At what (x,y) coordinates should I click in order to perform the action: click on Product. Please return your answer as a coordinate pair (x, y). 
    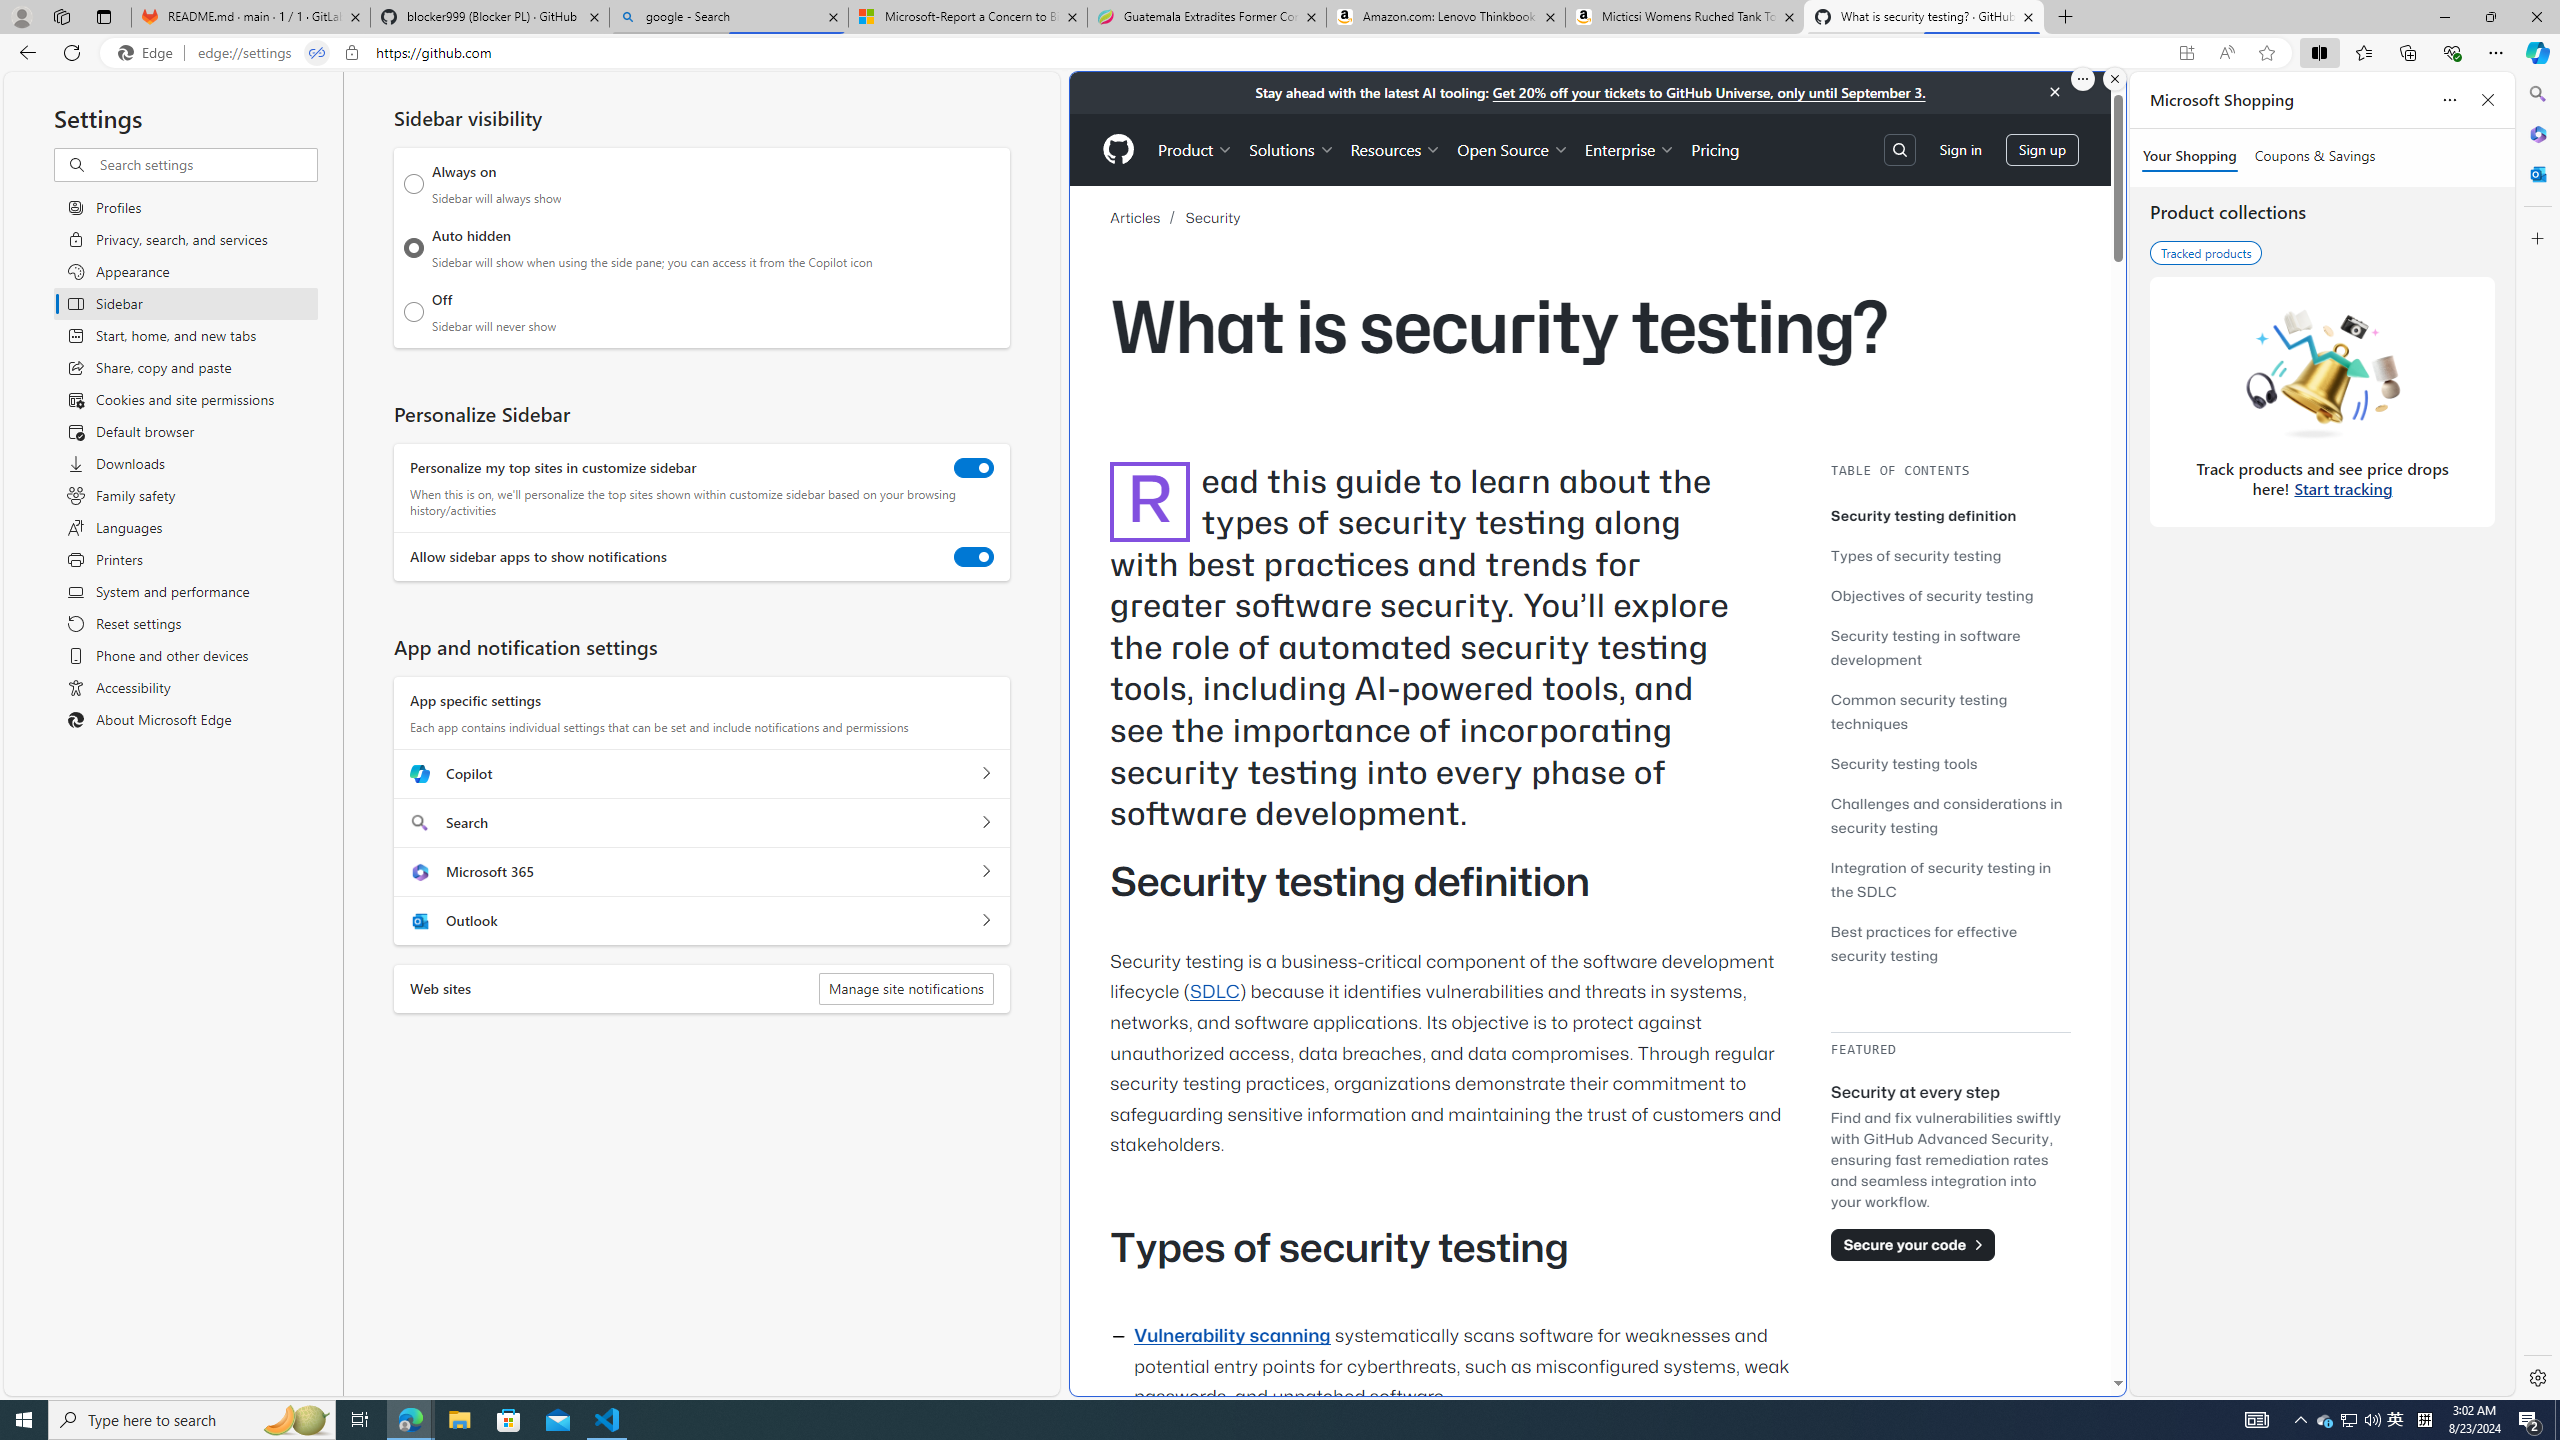
    Looking at the image, I should click on (1195, 149).